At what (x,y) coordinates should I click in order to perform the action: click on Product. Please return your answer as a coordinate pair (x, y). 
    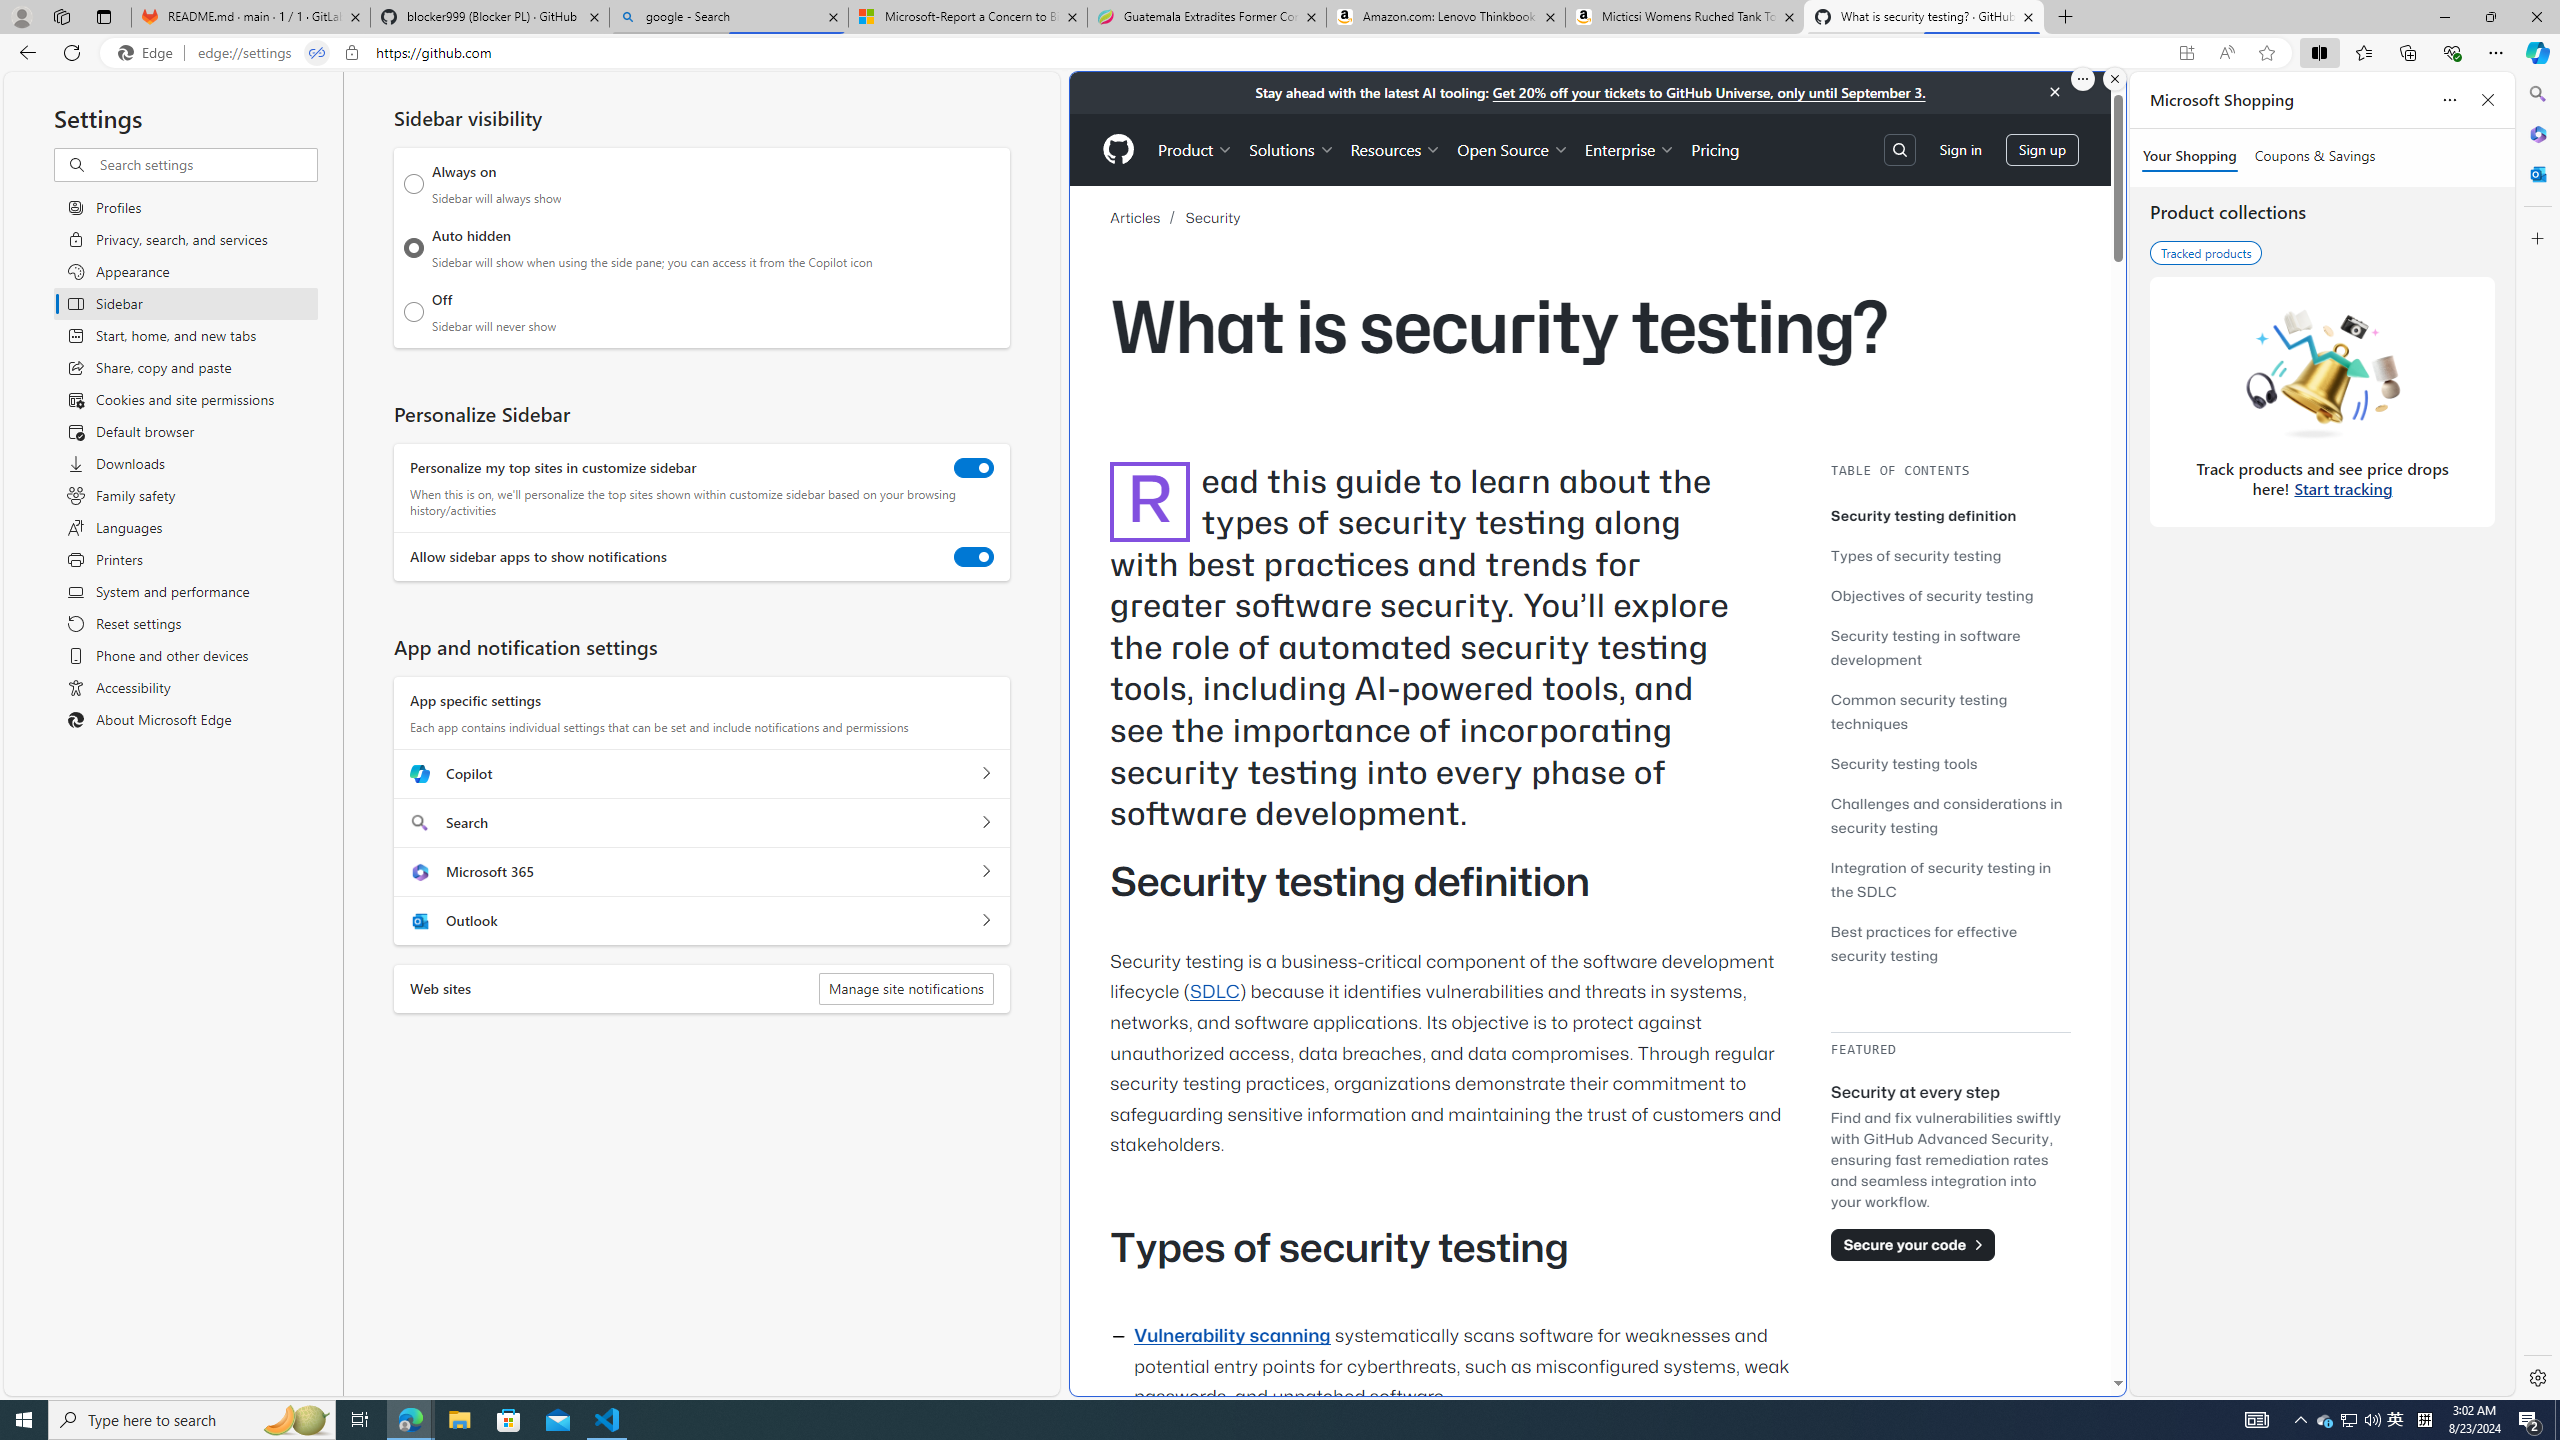
    Looking at the image, I should click on (1195, 149).